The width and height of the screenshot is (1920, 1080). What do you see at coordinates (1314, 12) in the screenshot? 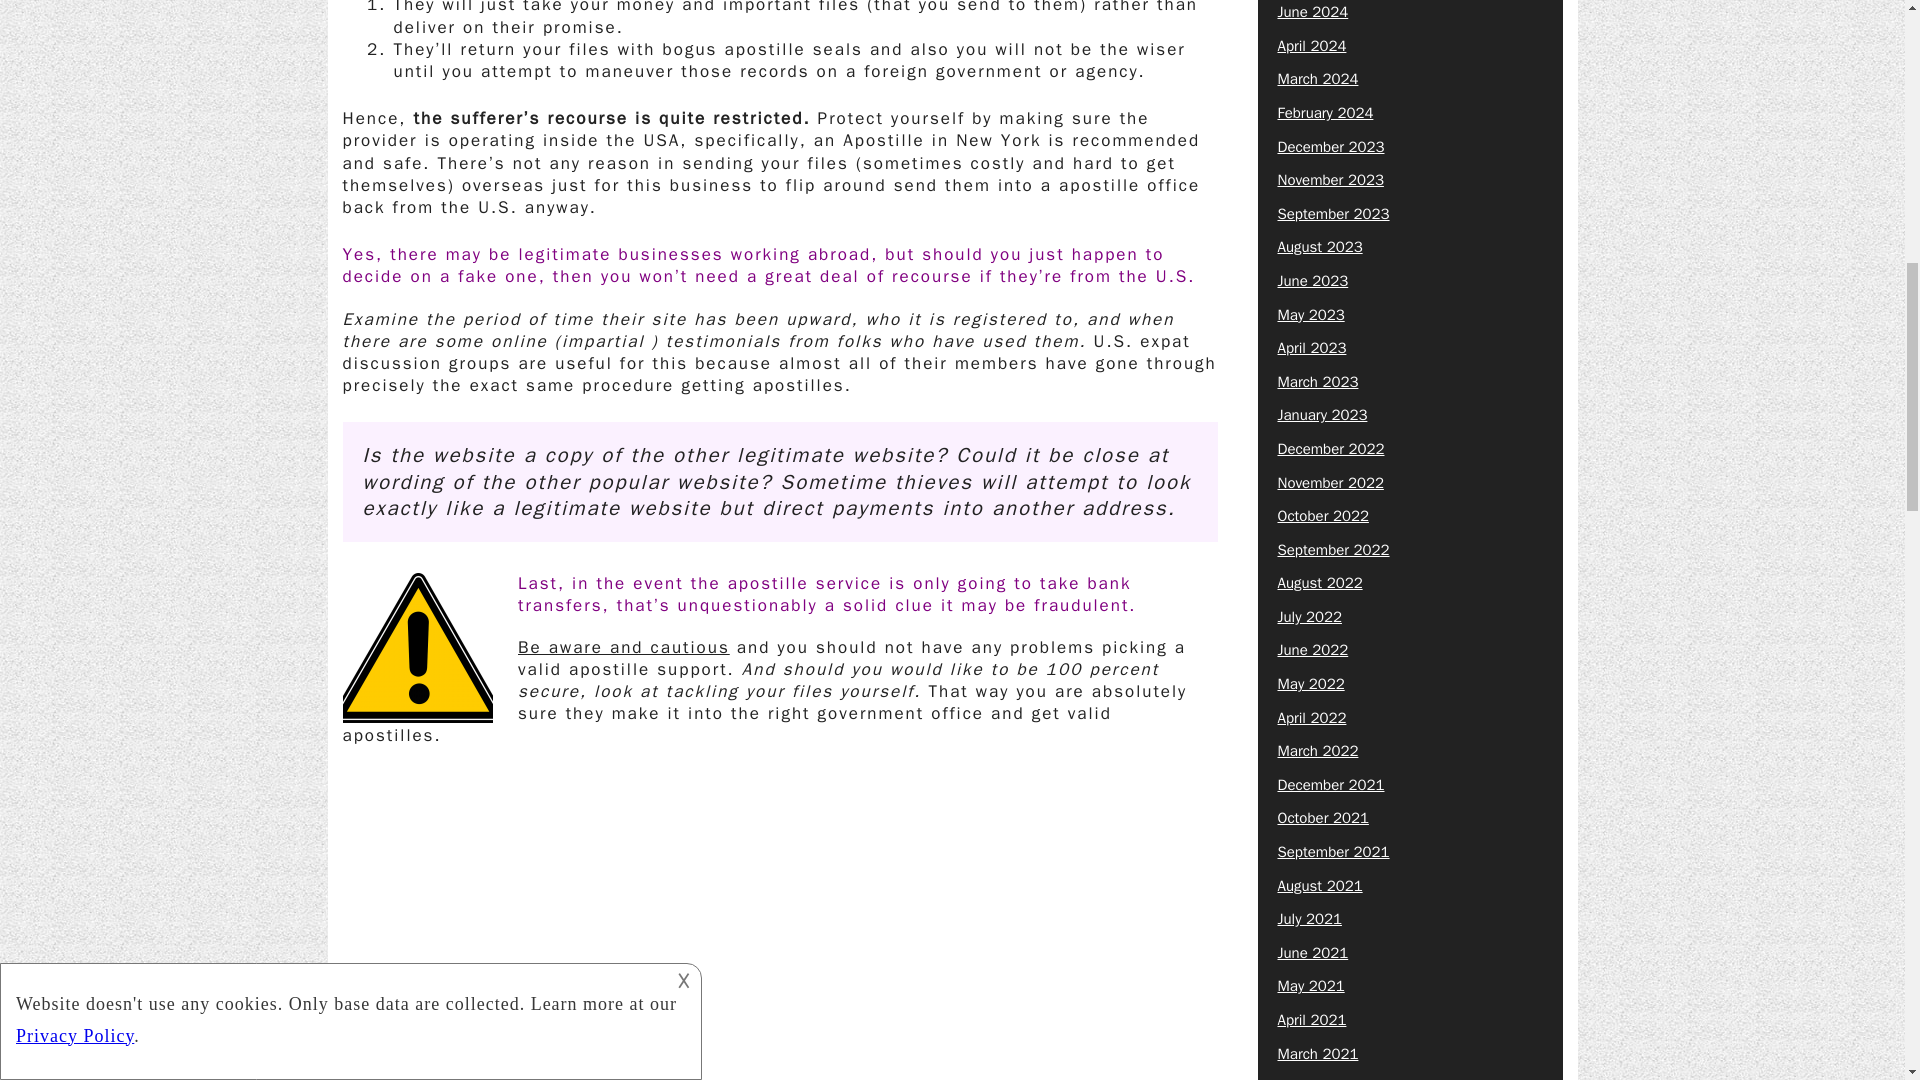
I see `June 2024` at bounding box center [1314, 12].